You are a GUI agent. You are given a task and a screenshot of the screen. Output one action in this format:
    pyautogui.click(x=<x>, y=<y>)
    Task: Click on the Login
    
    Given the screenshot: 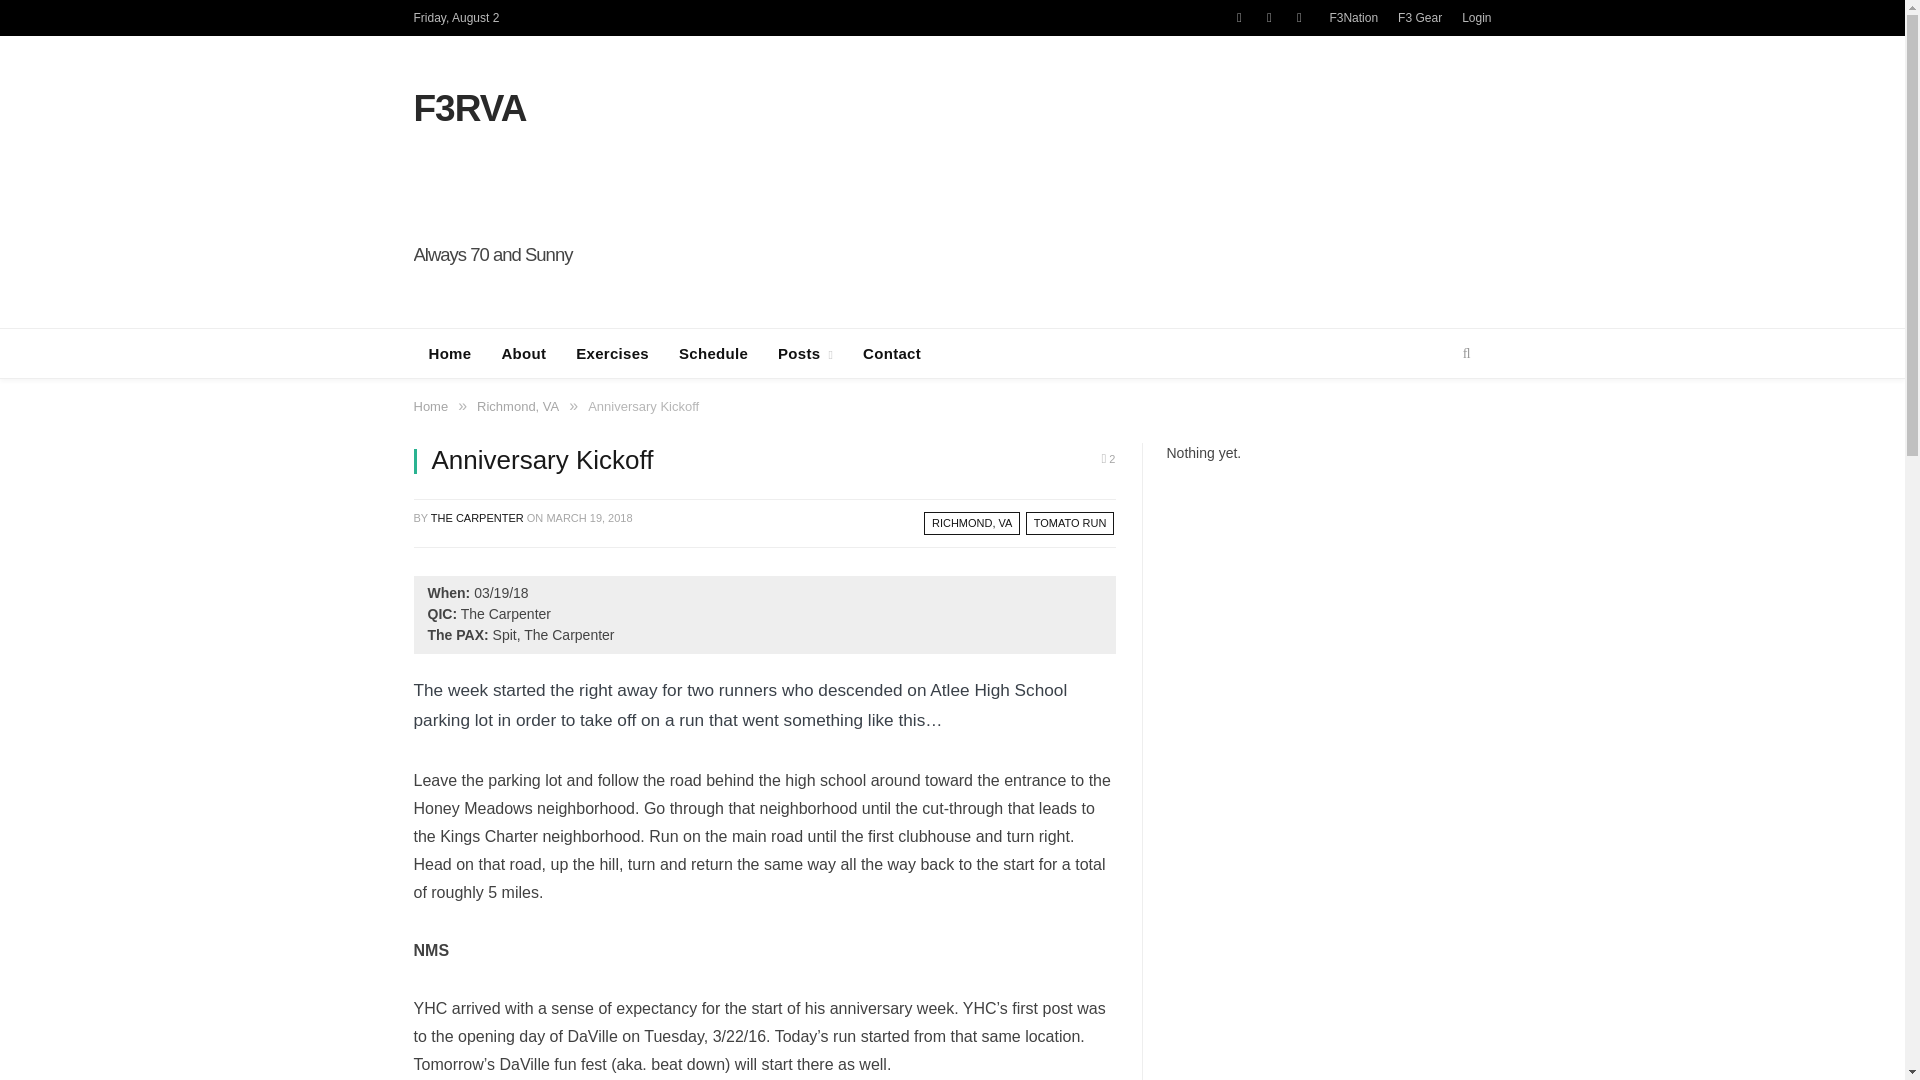 What is the action you would take?
    pyautogui.click(x=1476, y=17)
    